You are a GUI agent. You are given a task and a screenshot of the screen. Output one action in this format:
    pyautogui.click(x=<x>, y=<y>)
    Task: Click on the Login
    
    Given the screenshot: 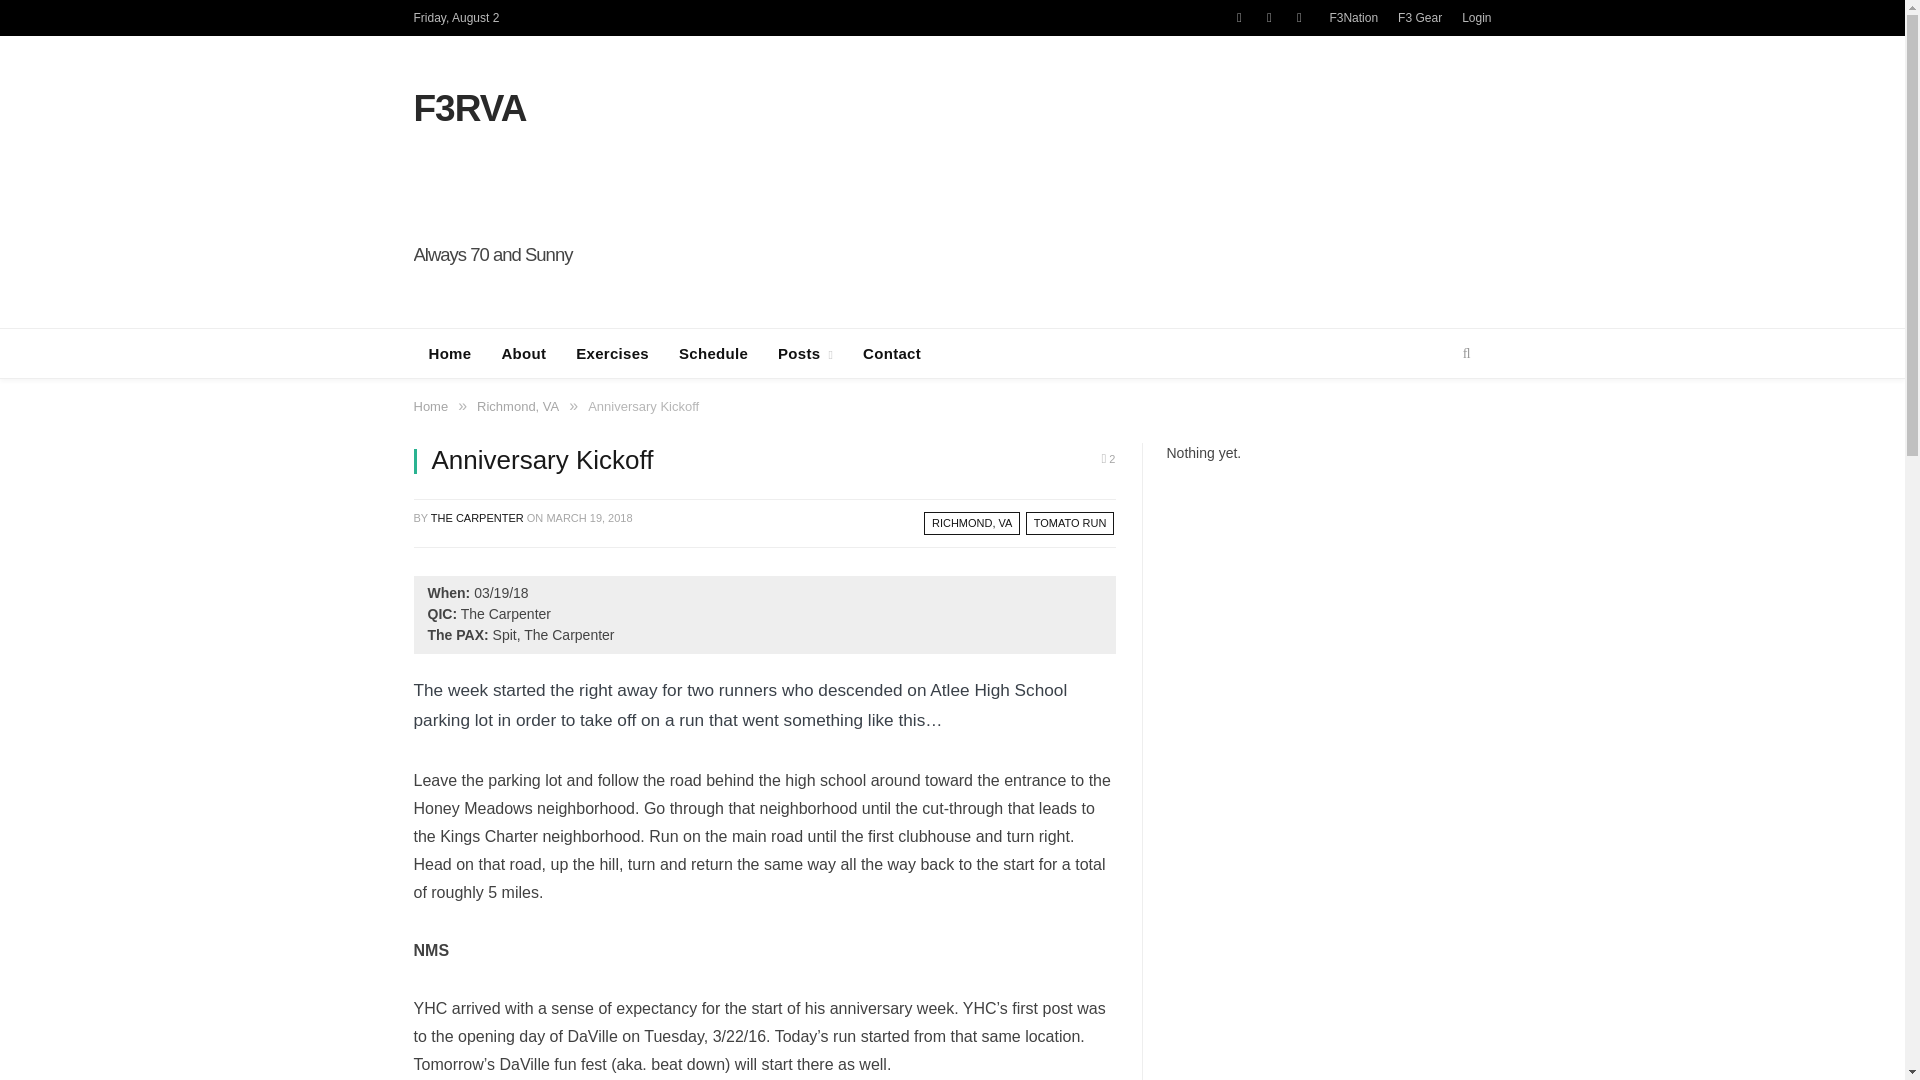 What is the action you would take?
    pyautogui.click(x=1476, y=17)
    